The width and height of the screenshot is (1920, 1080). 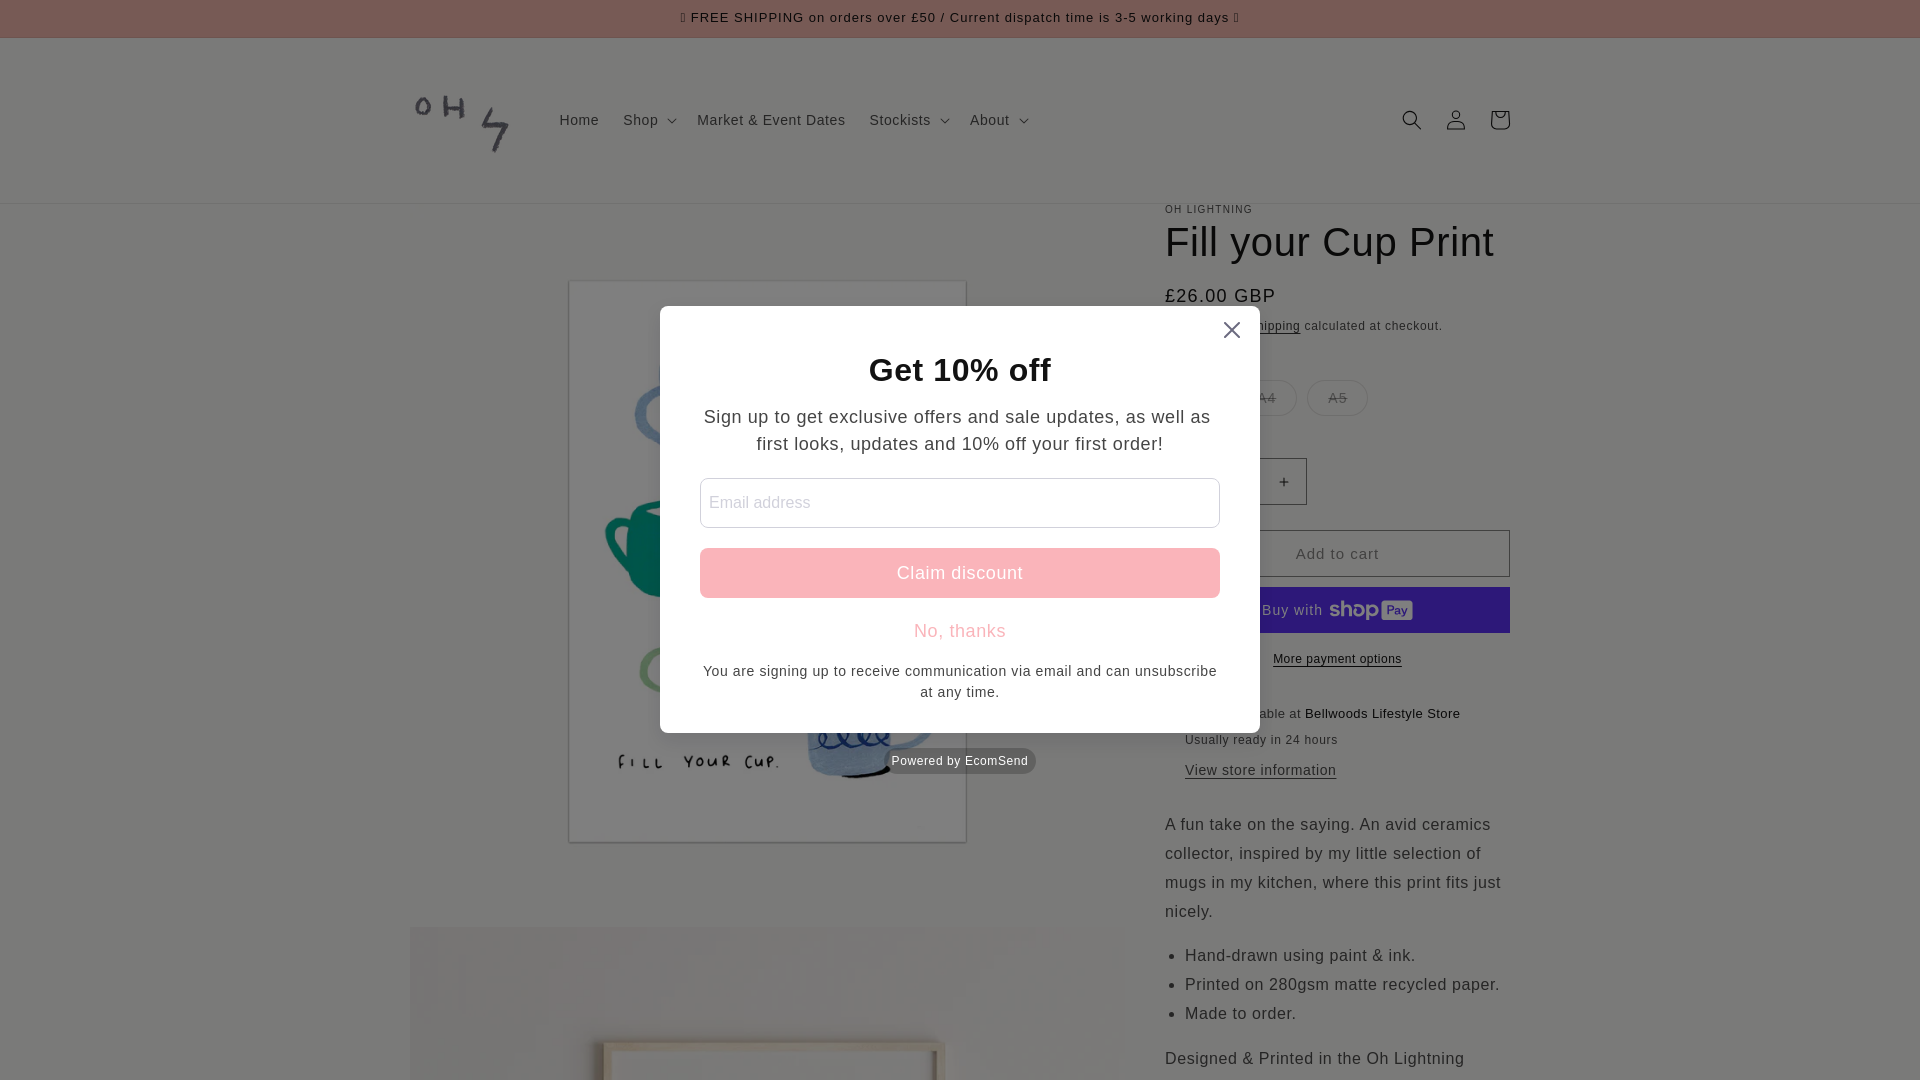 I want to click on Log in, so click(x=1456, y=120).